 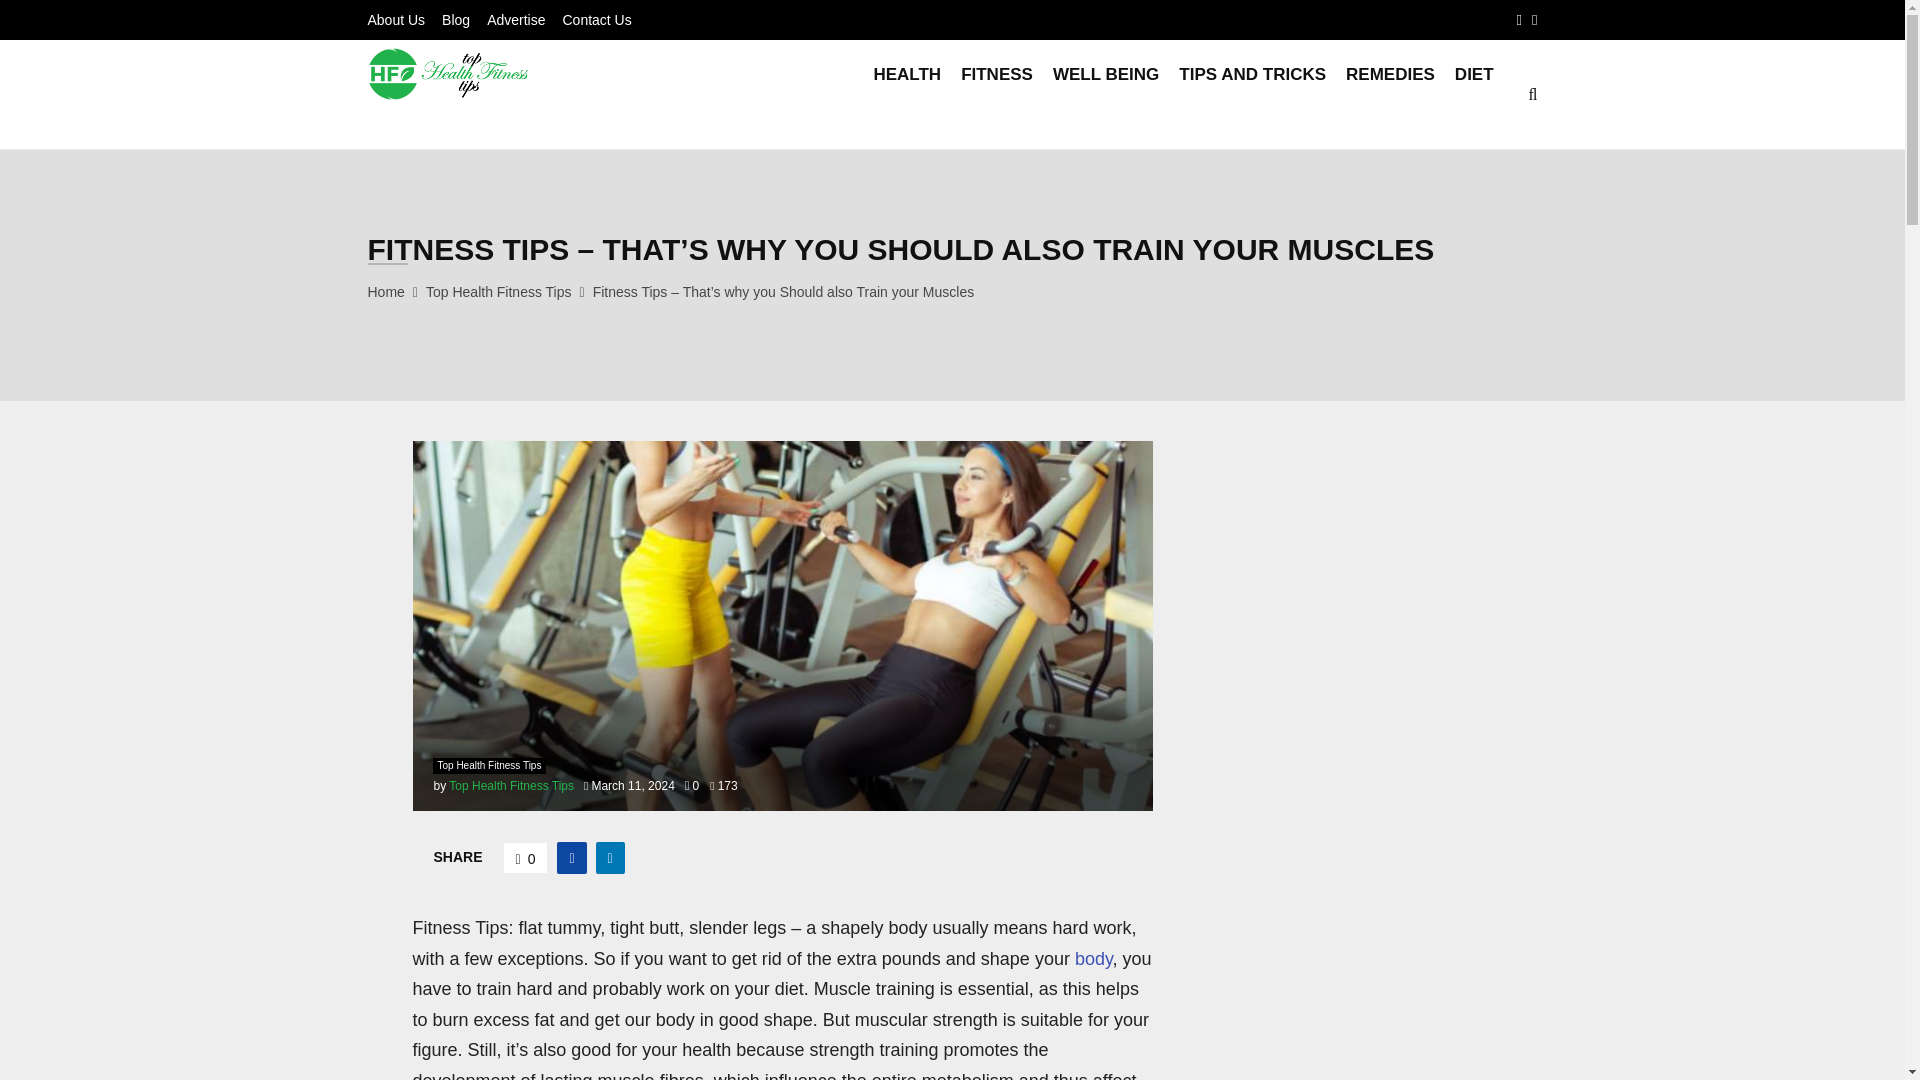 What do you see at coordinates (386, 292) in the screenshot?
I see `Home` at bounding box center [386, 292].